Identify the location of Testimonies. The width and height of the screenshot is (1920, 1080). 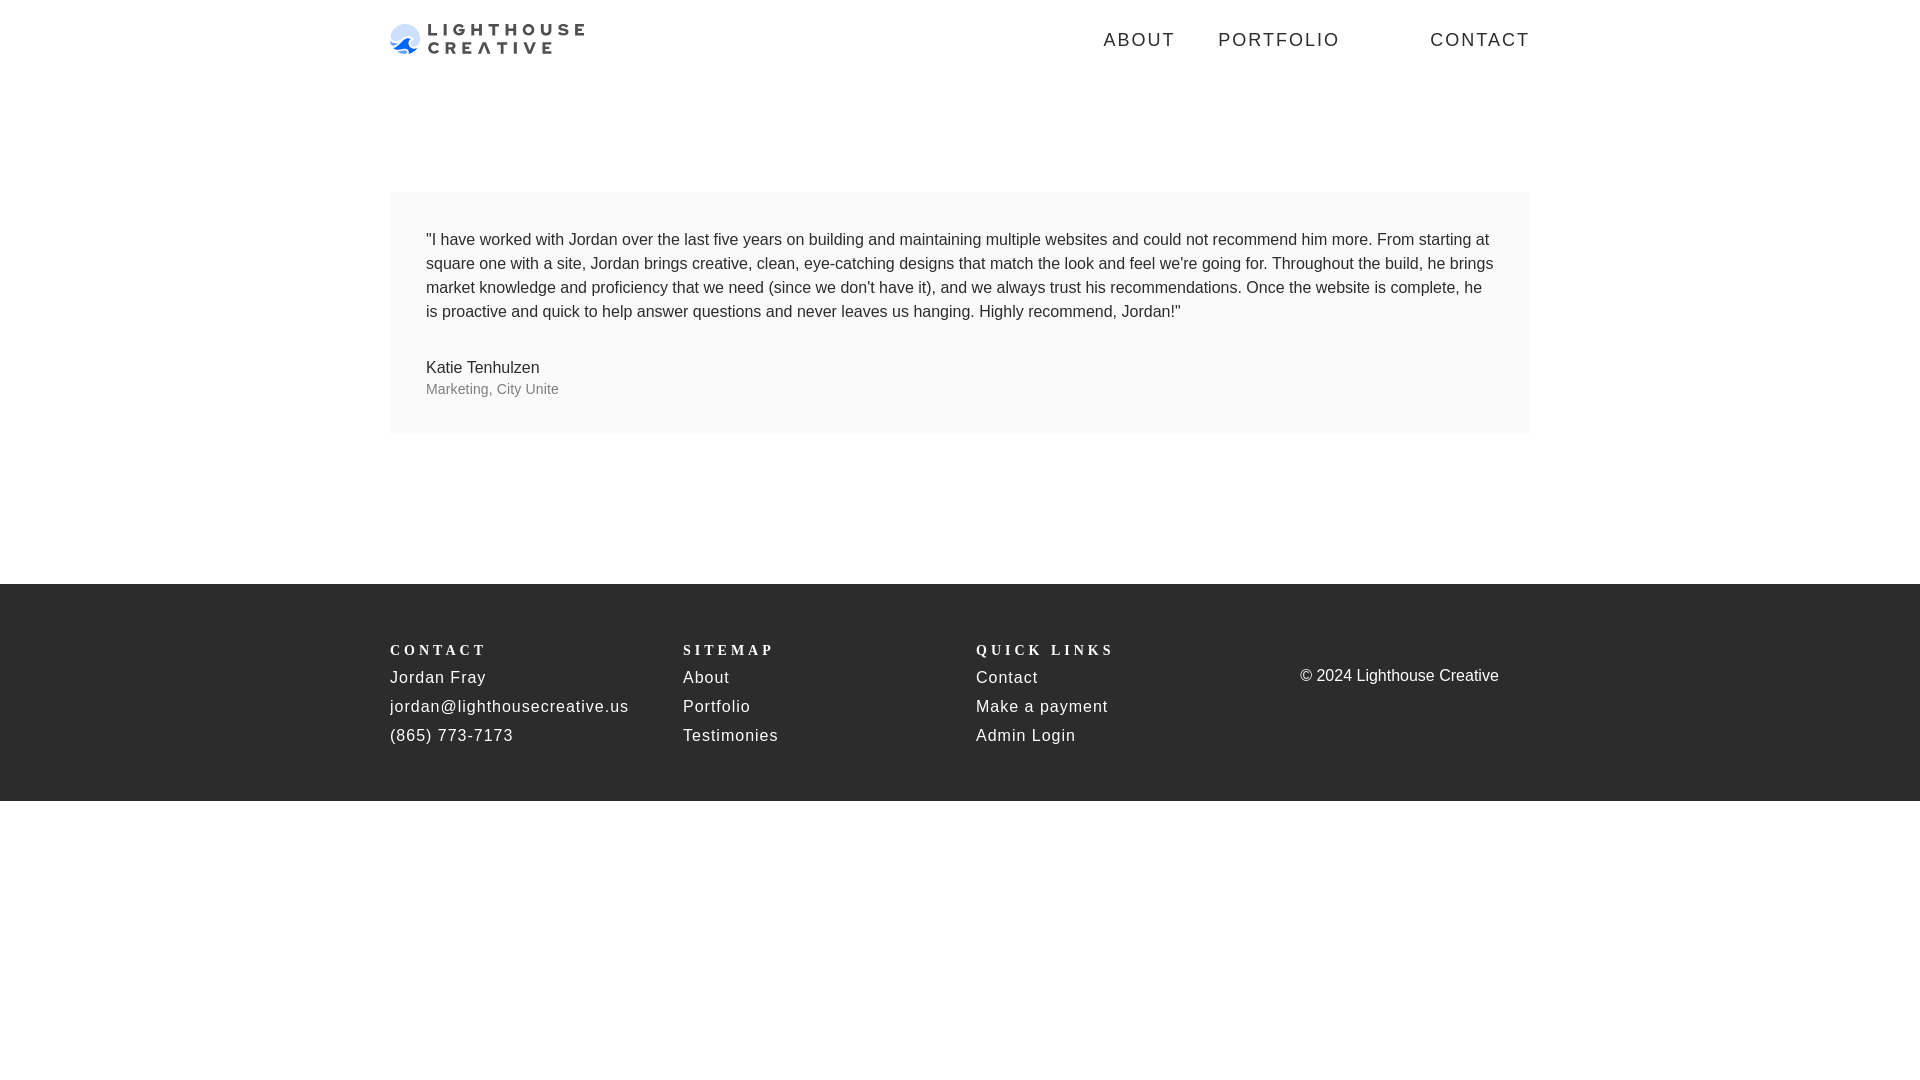
(730, 735).